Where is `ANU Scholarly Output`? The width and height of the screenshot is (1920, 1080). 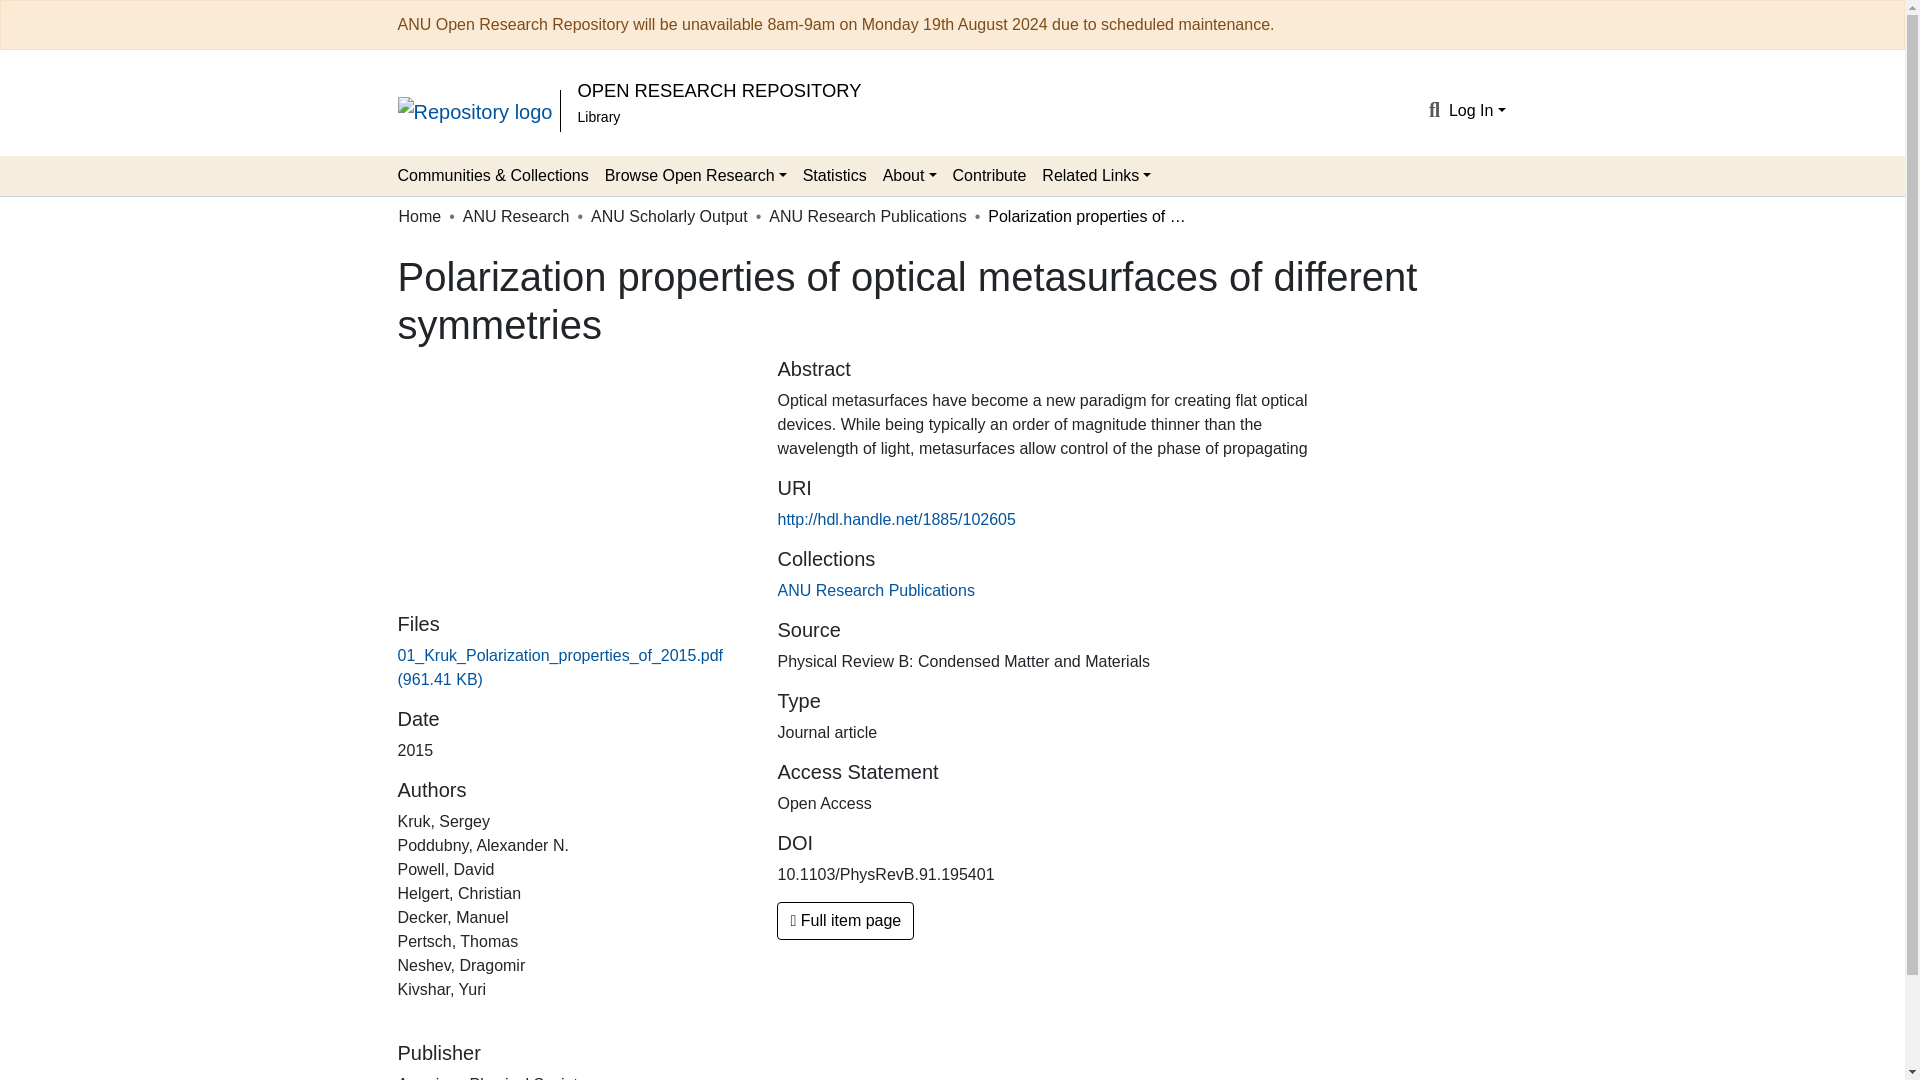
ANU Scholarly Output is located at coordinates (670, 216).